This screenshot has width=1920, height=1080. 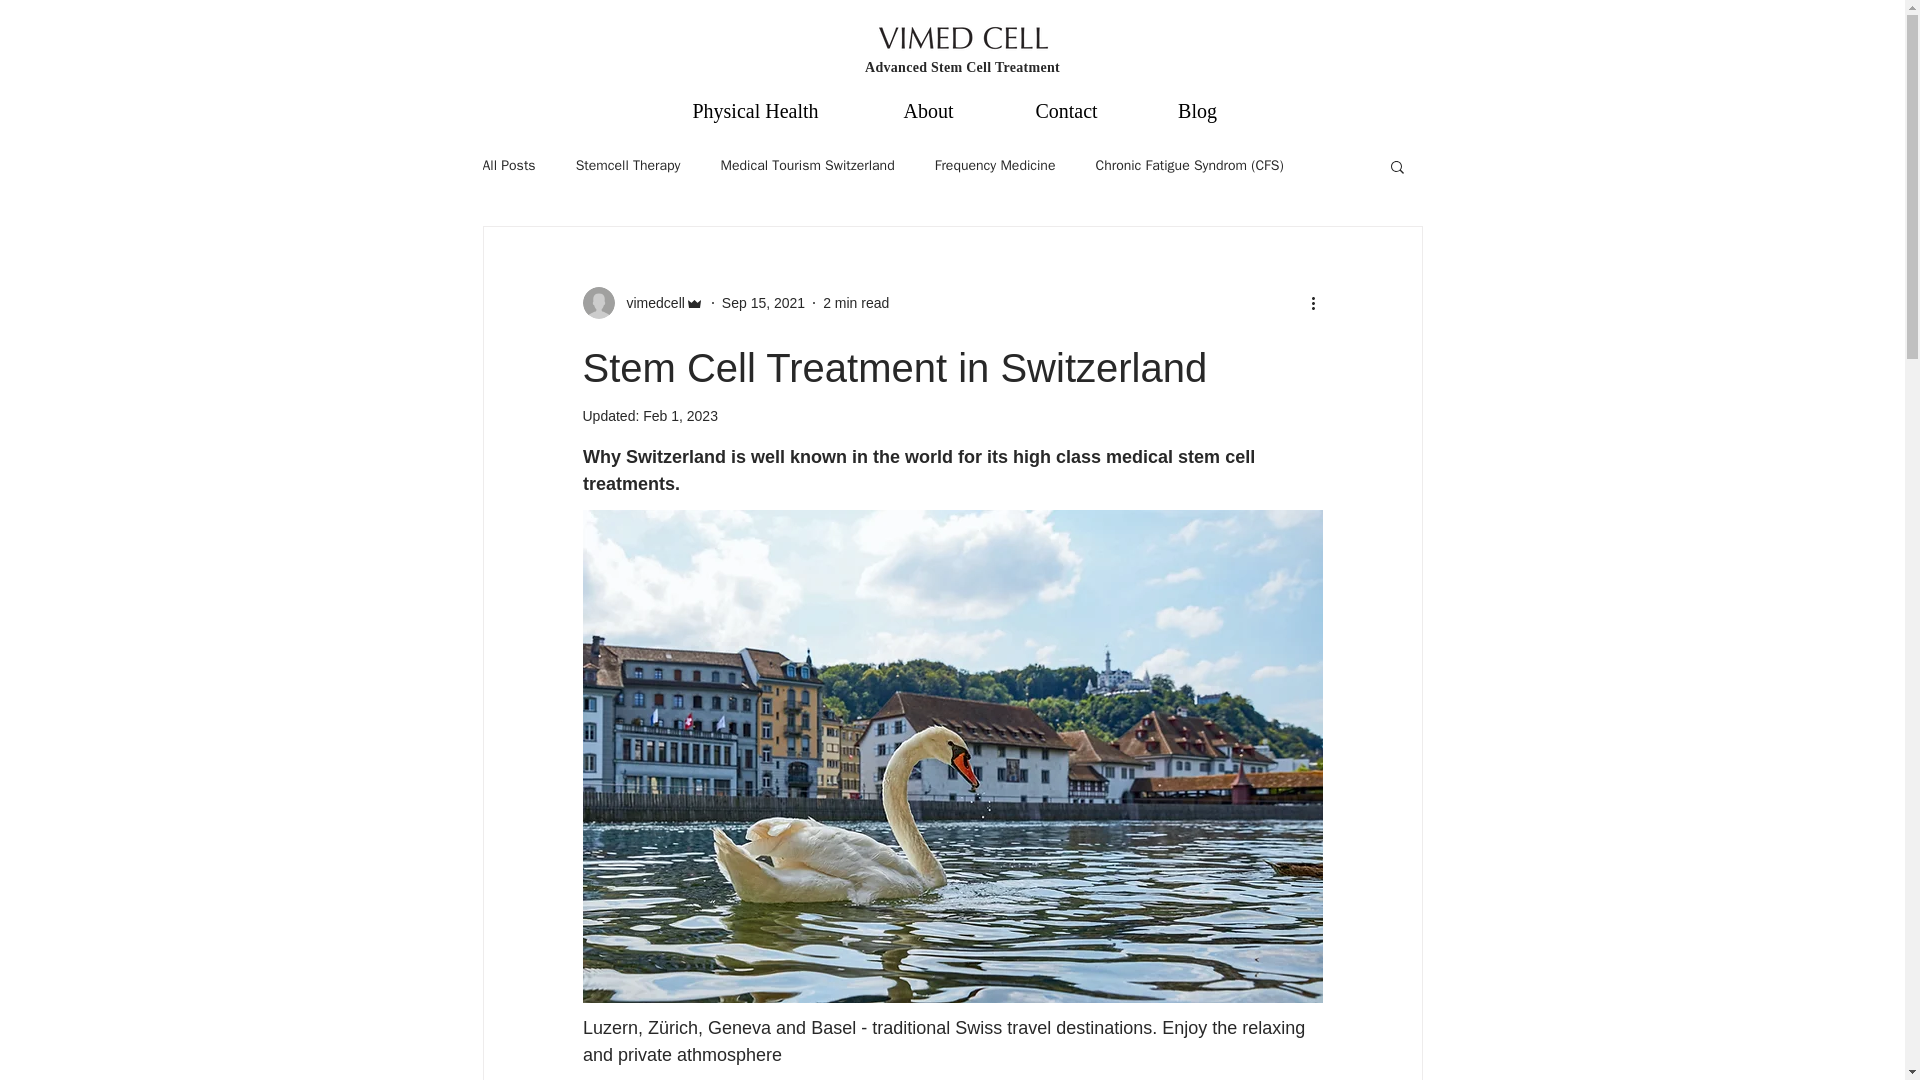 I want to click on Stemcell Therapy, so click(x=628, y=165).